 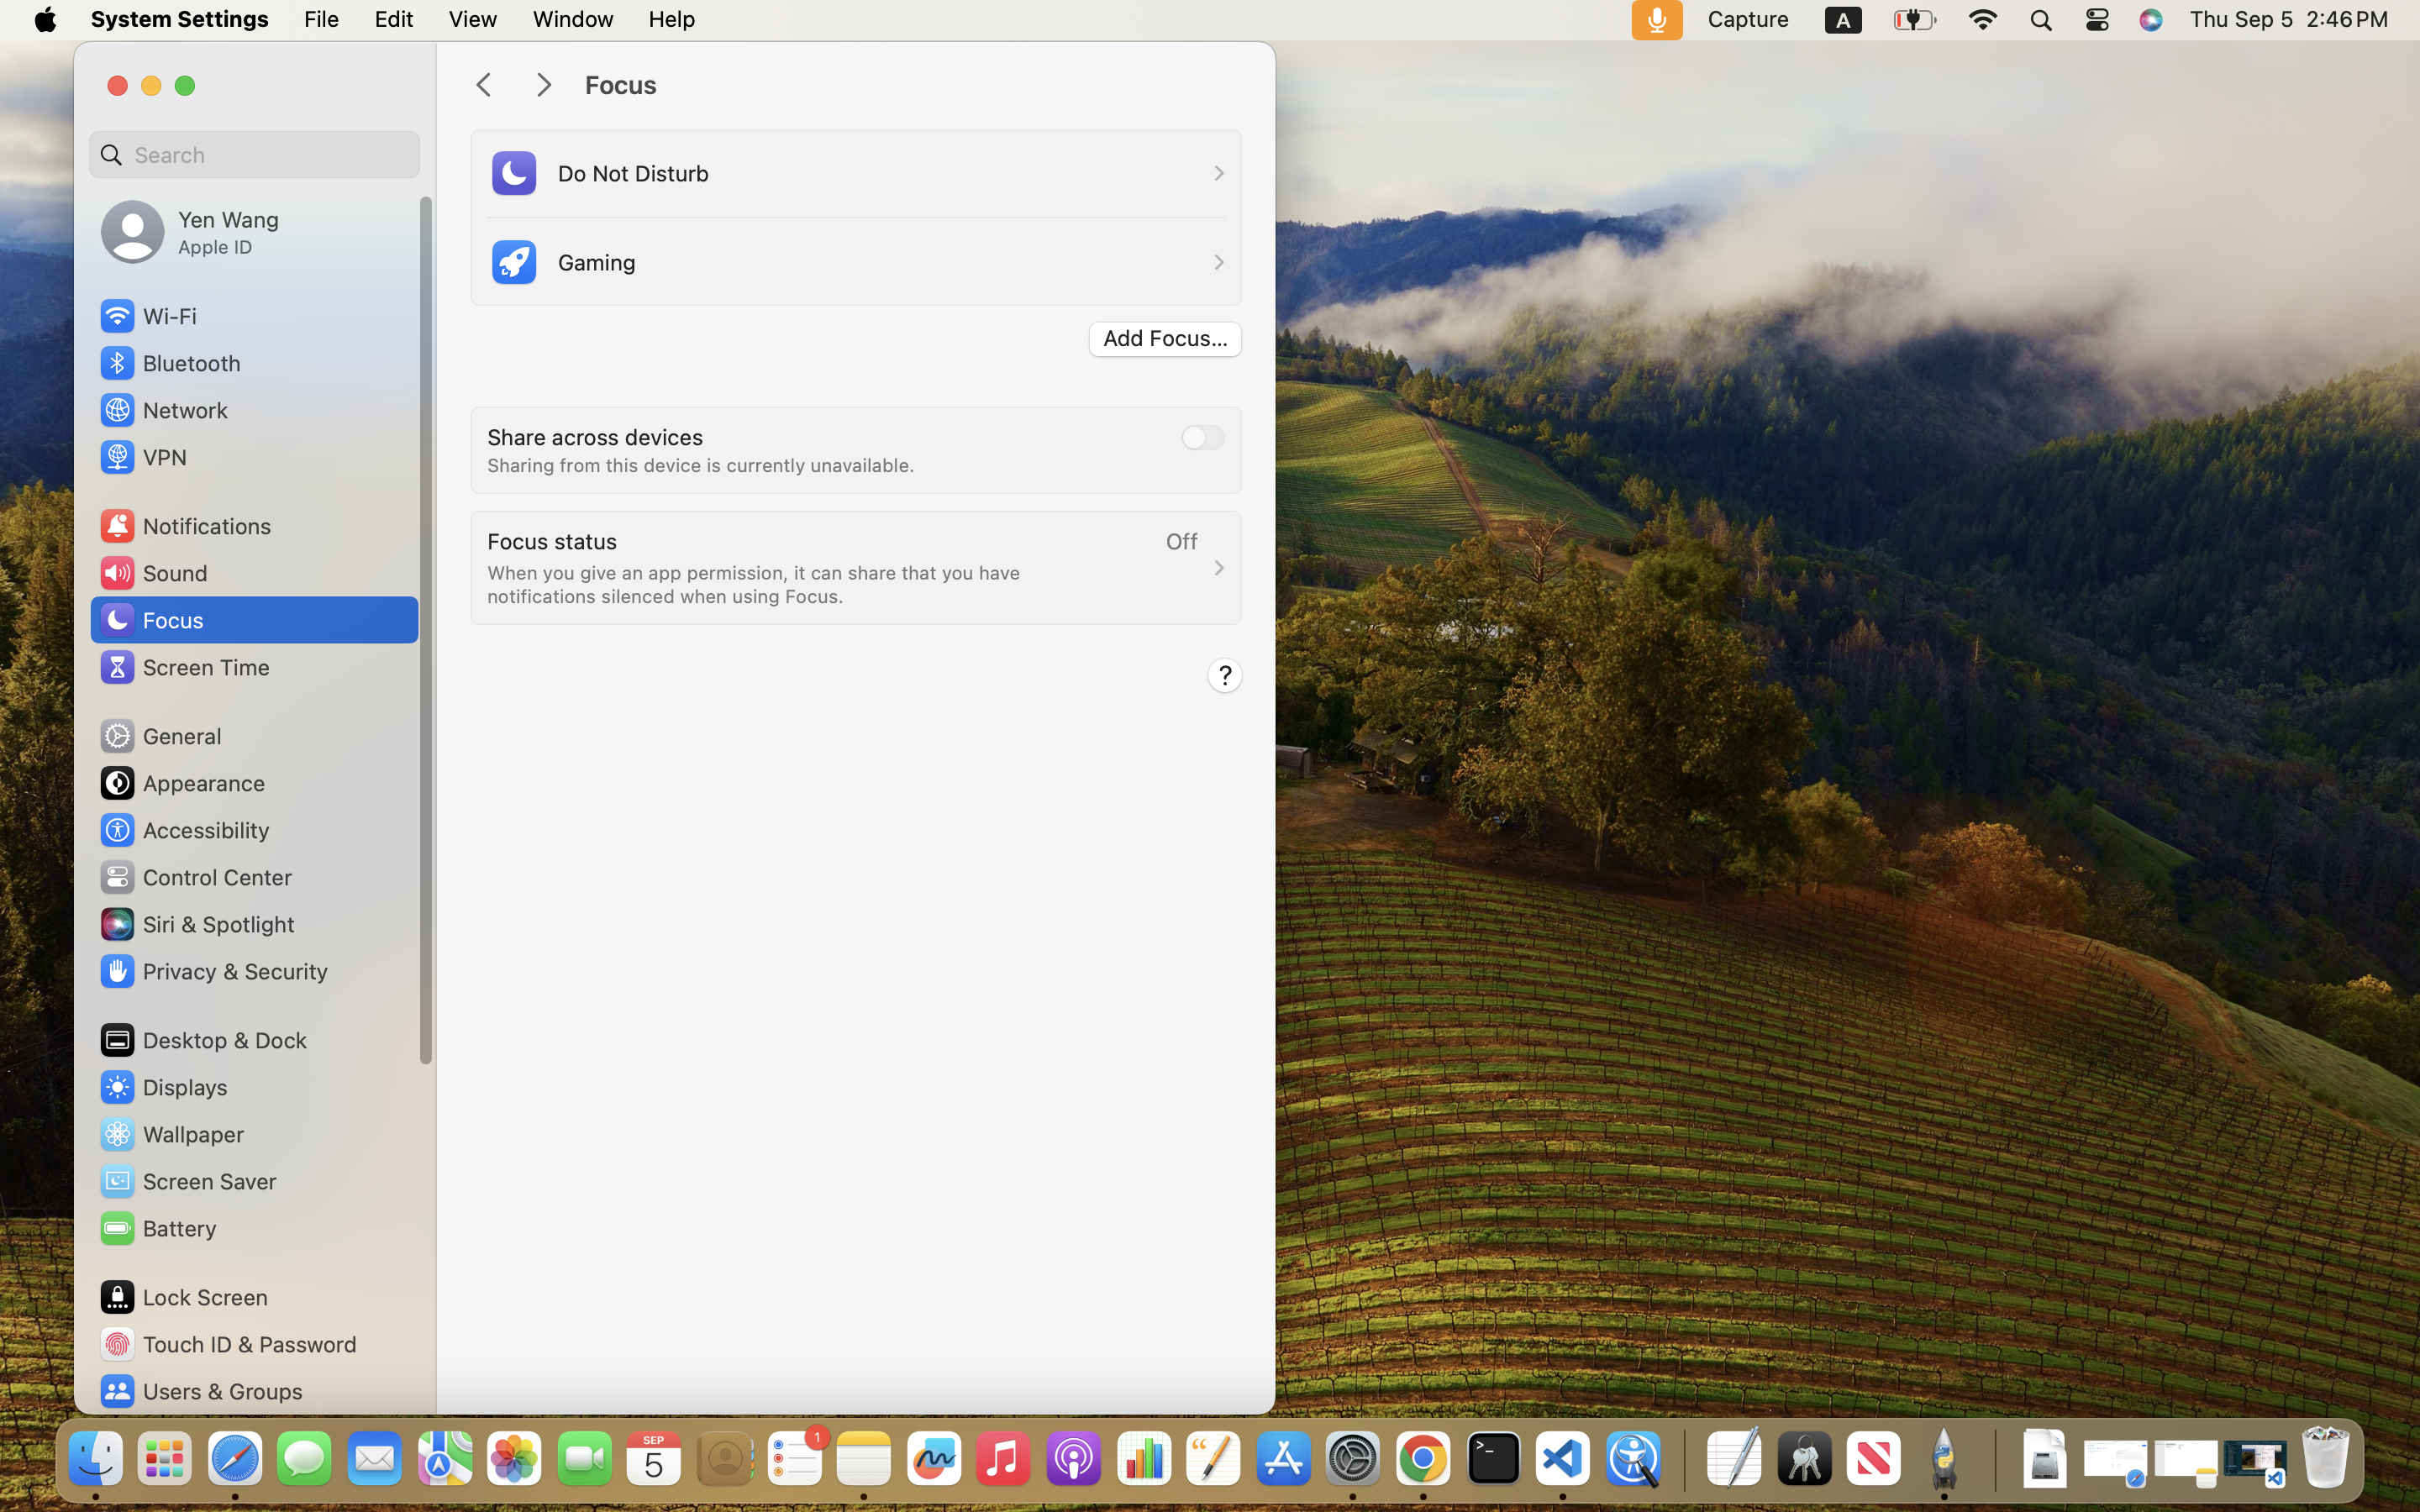 I want to click on VPN, so click(x=142, y=457).